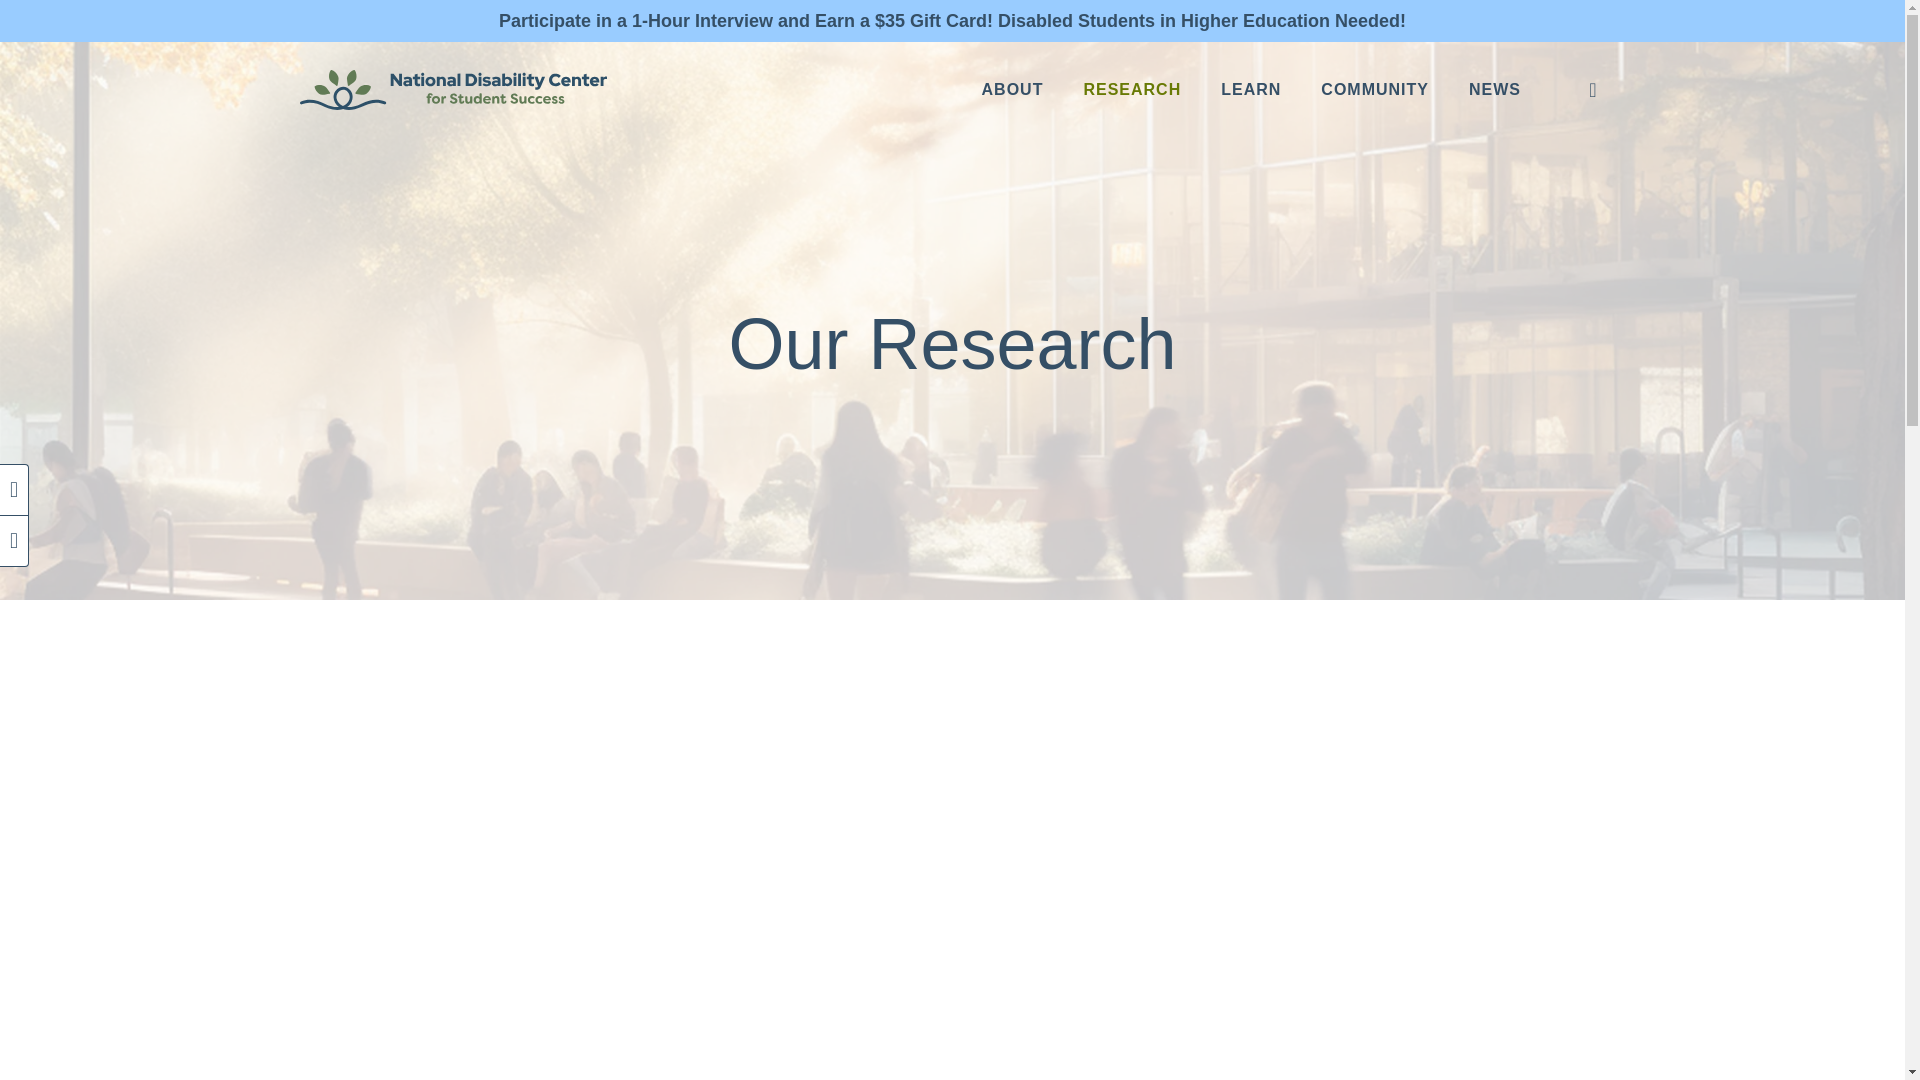 The width and height of the screenshot is (1920, 1080). I want to click on search, so click(1592, 90).